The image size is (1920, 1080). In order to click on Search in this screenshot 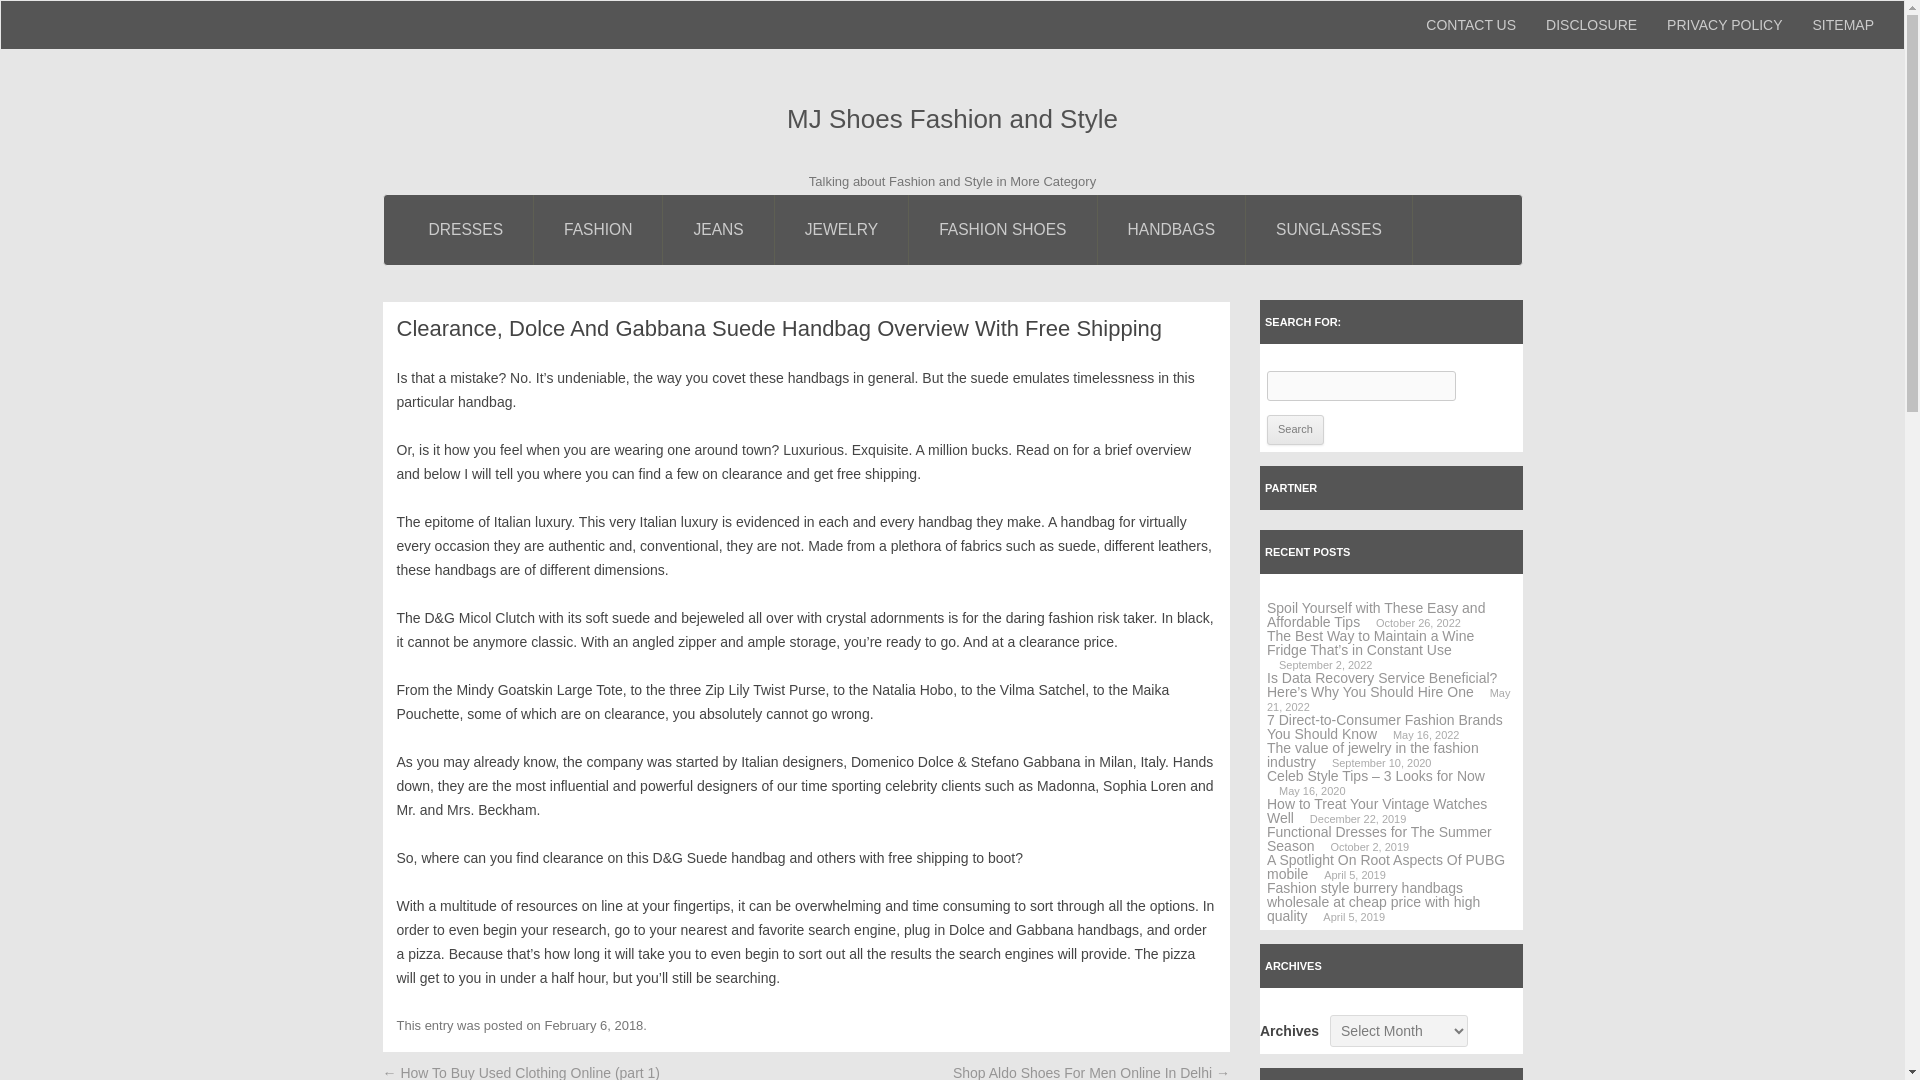, I will do `click(1296, 429)`.